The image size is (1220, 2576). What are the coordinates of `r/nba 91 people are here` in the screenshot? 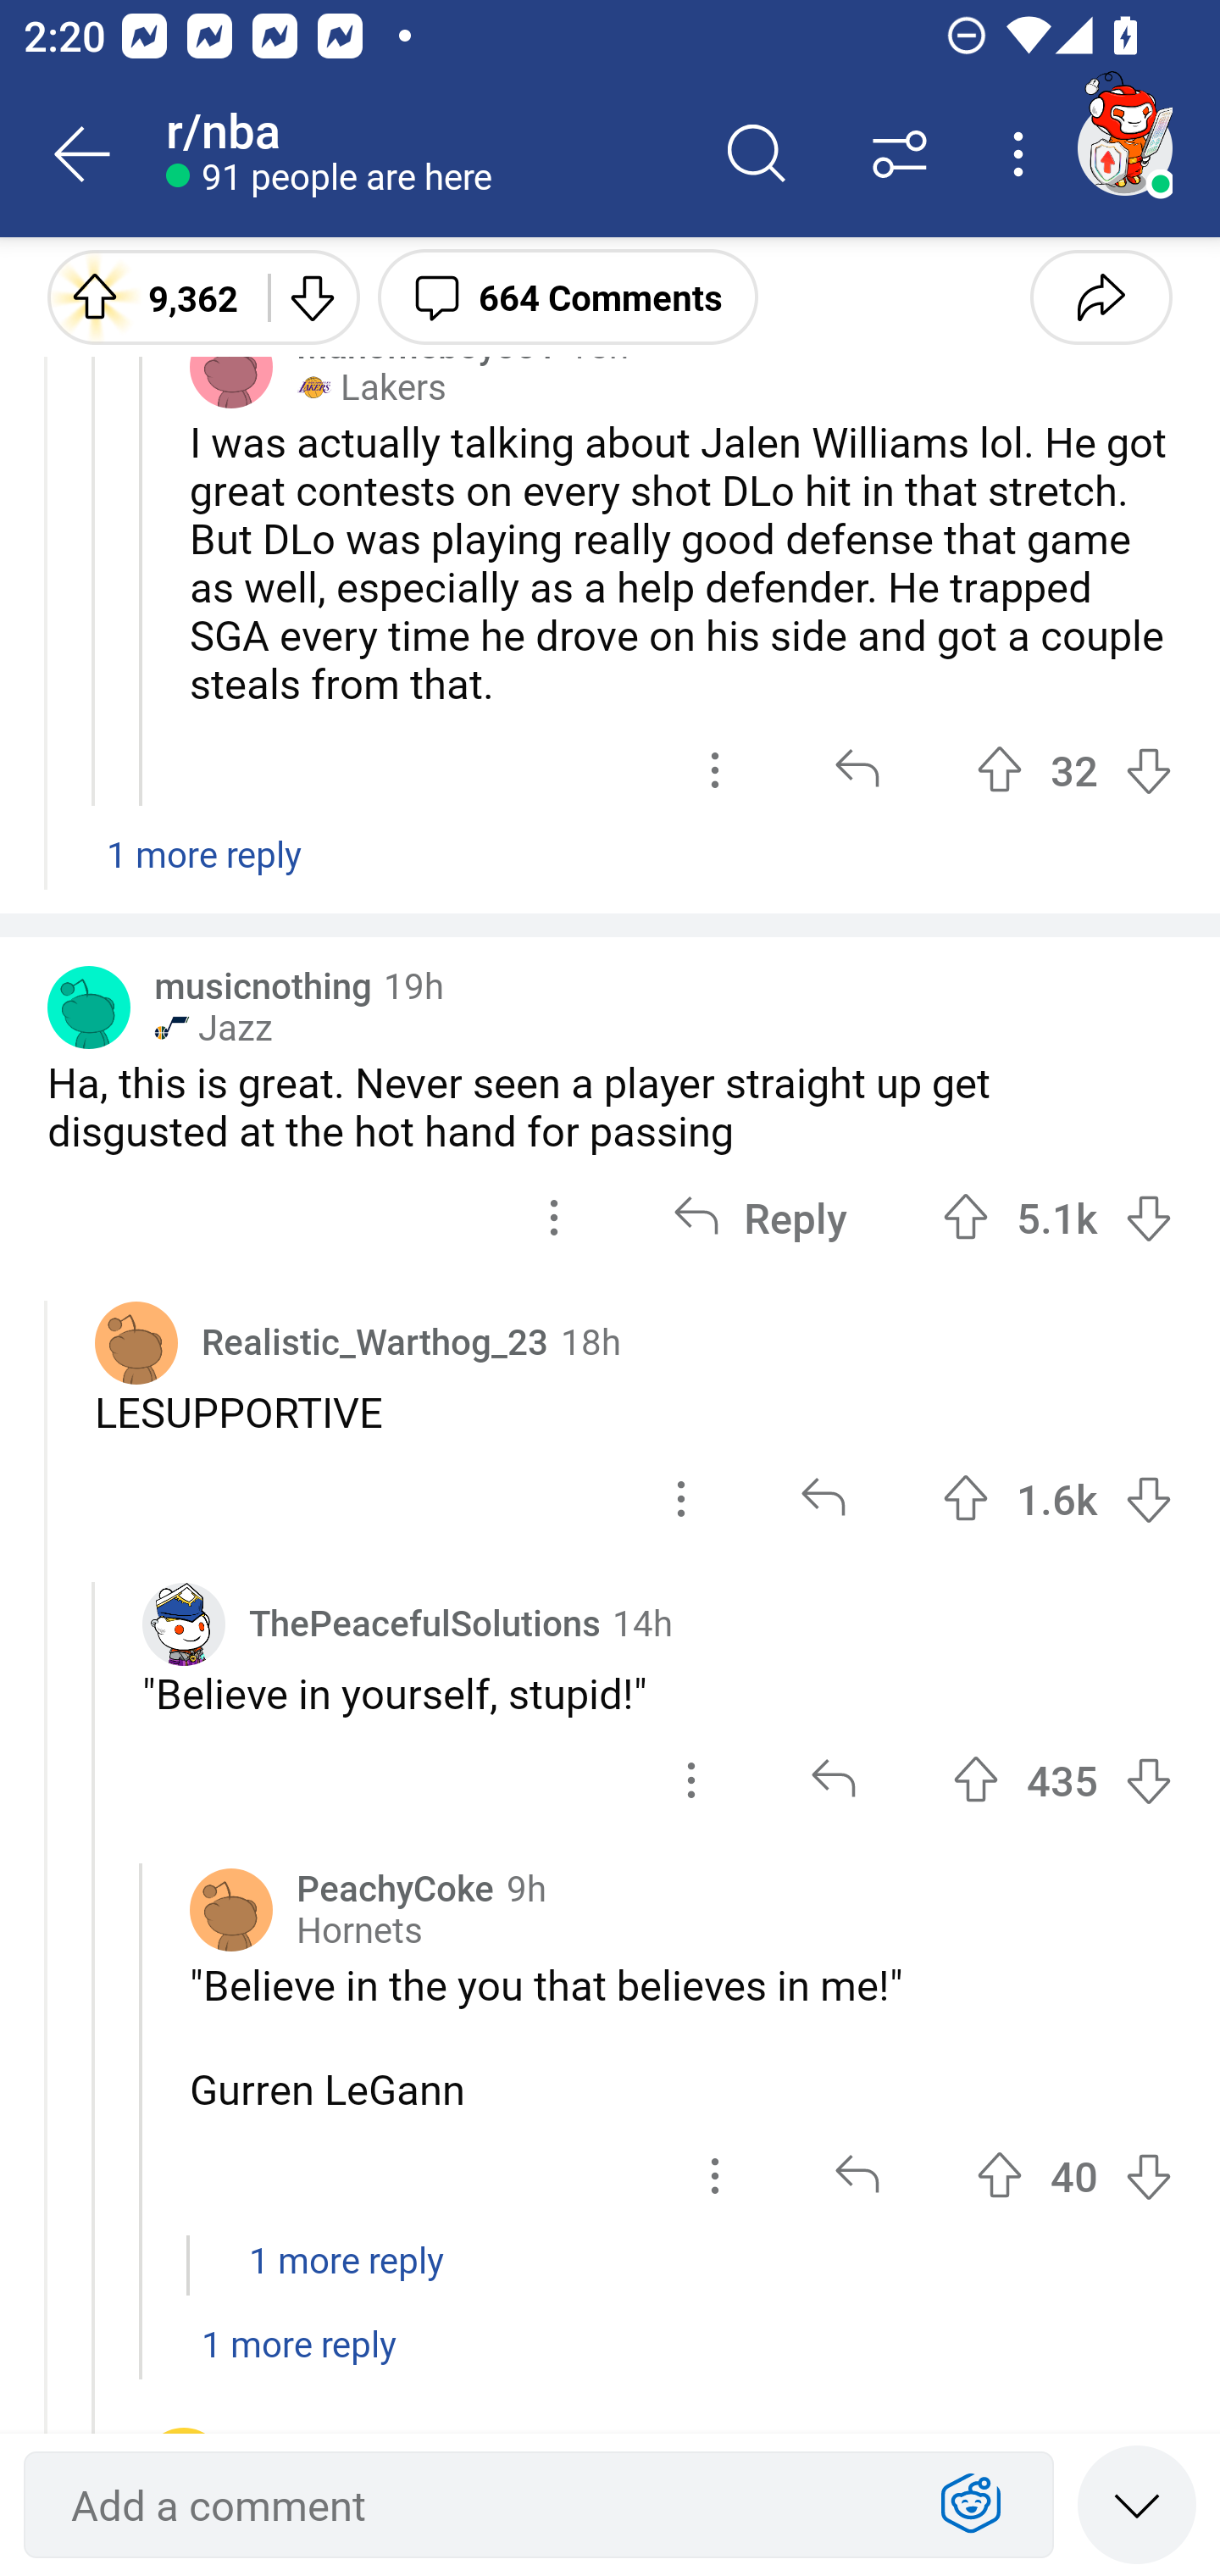 It's located at (425, 154).